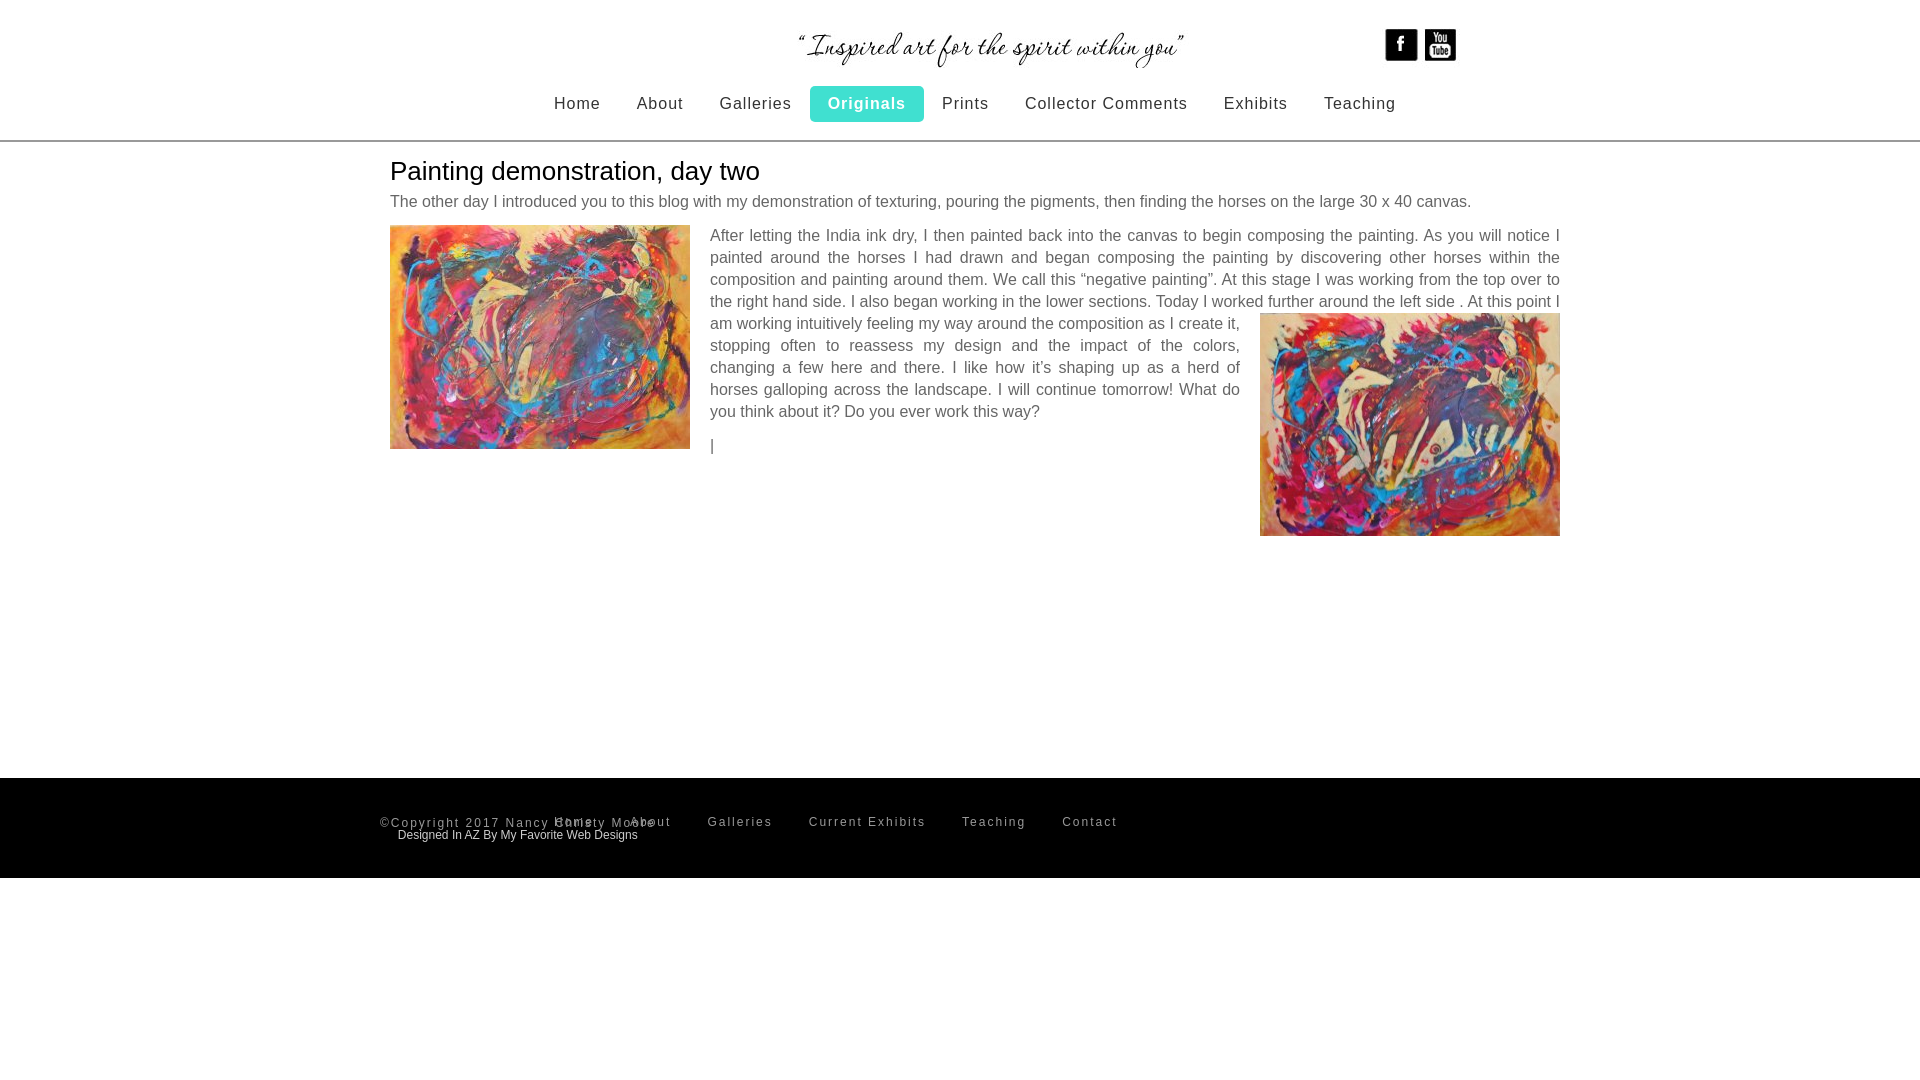  I want to click on Contact, so click(1089, 822).